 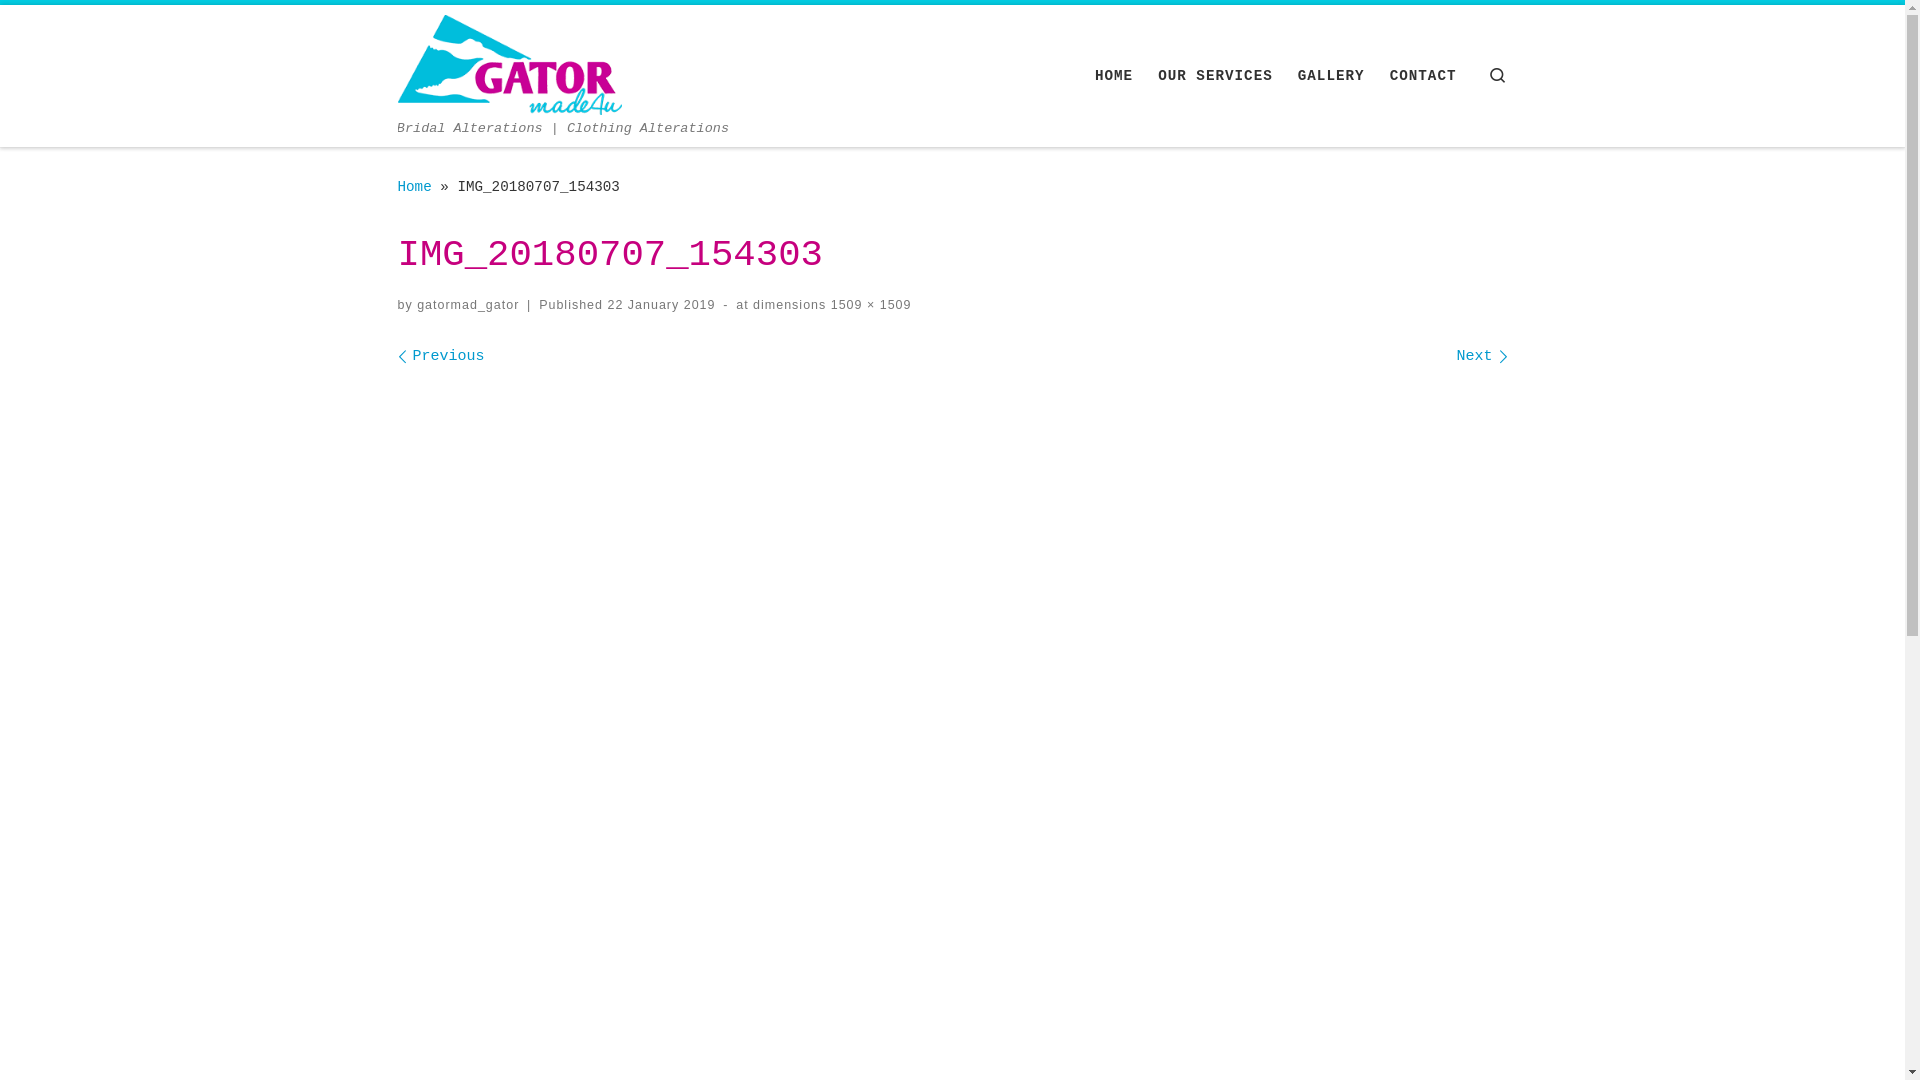 I want to click on Next, so click(x=1482, y=356).